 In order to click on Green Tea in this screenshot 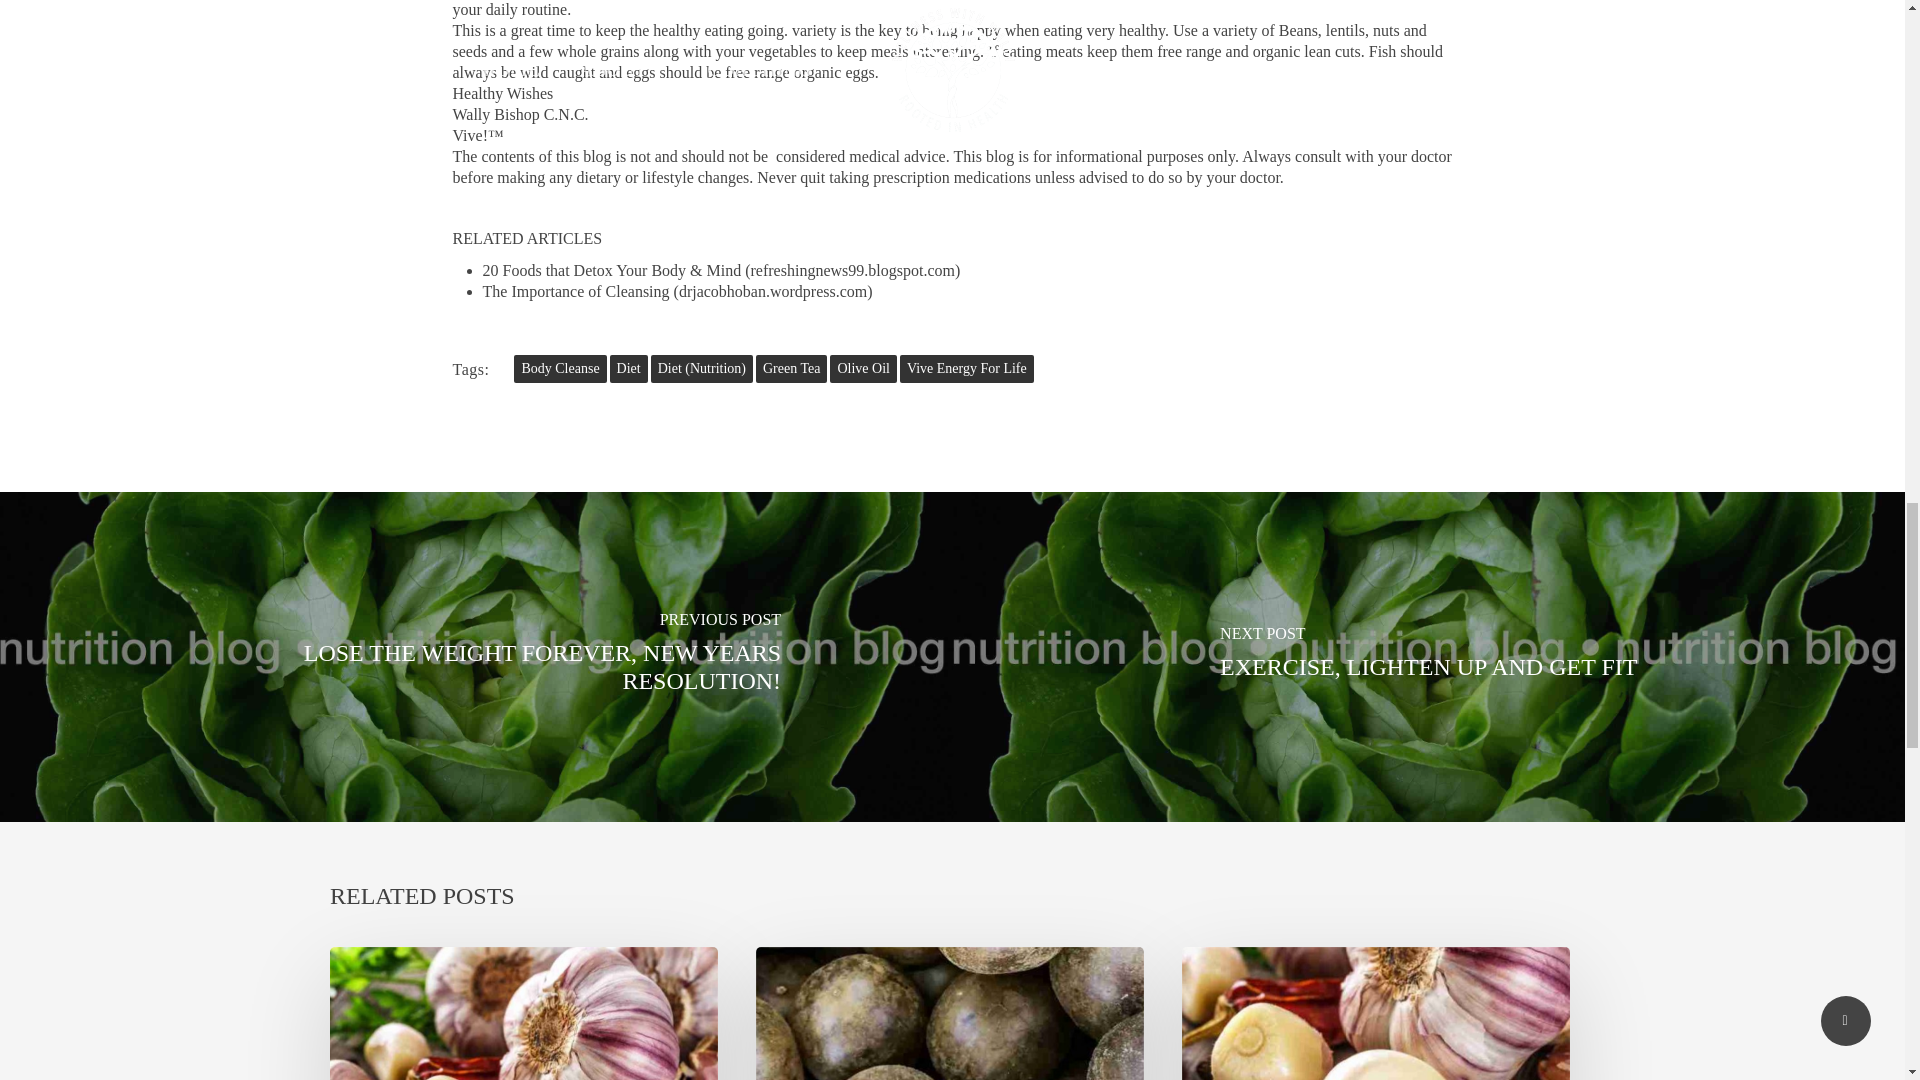, I will do `click(792, 369)`.